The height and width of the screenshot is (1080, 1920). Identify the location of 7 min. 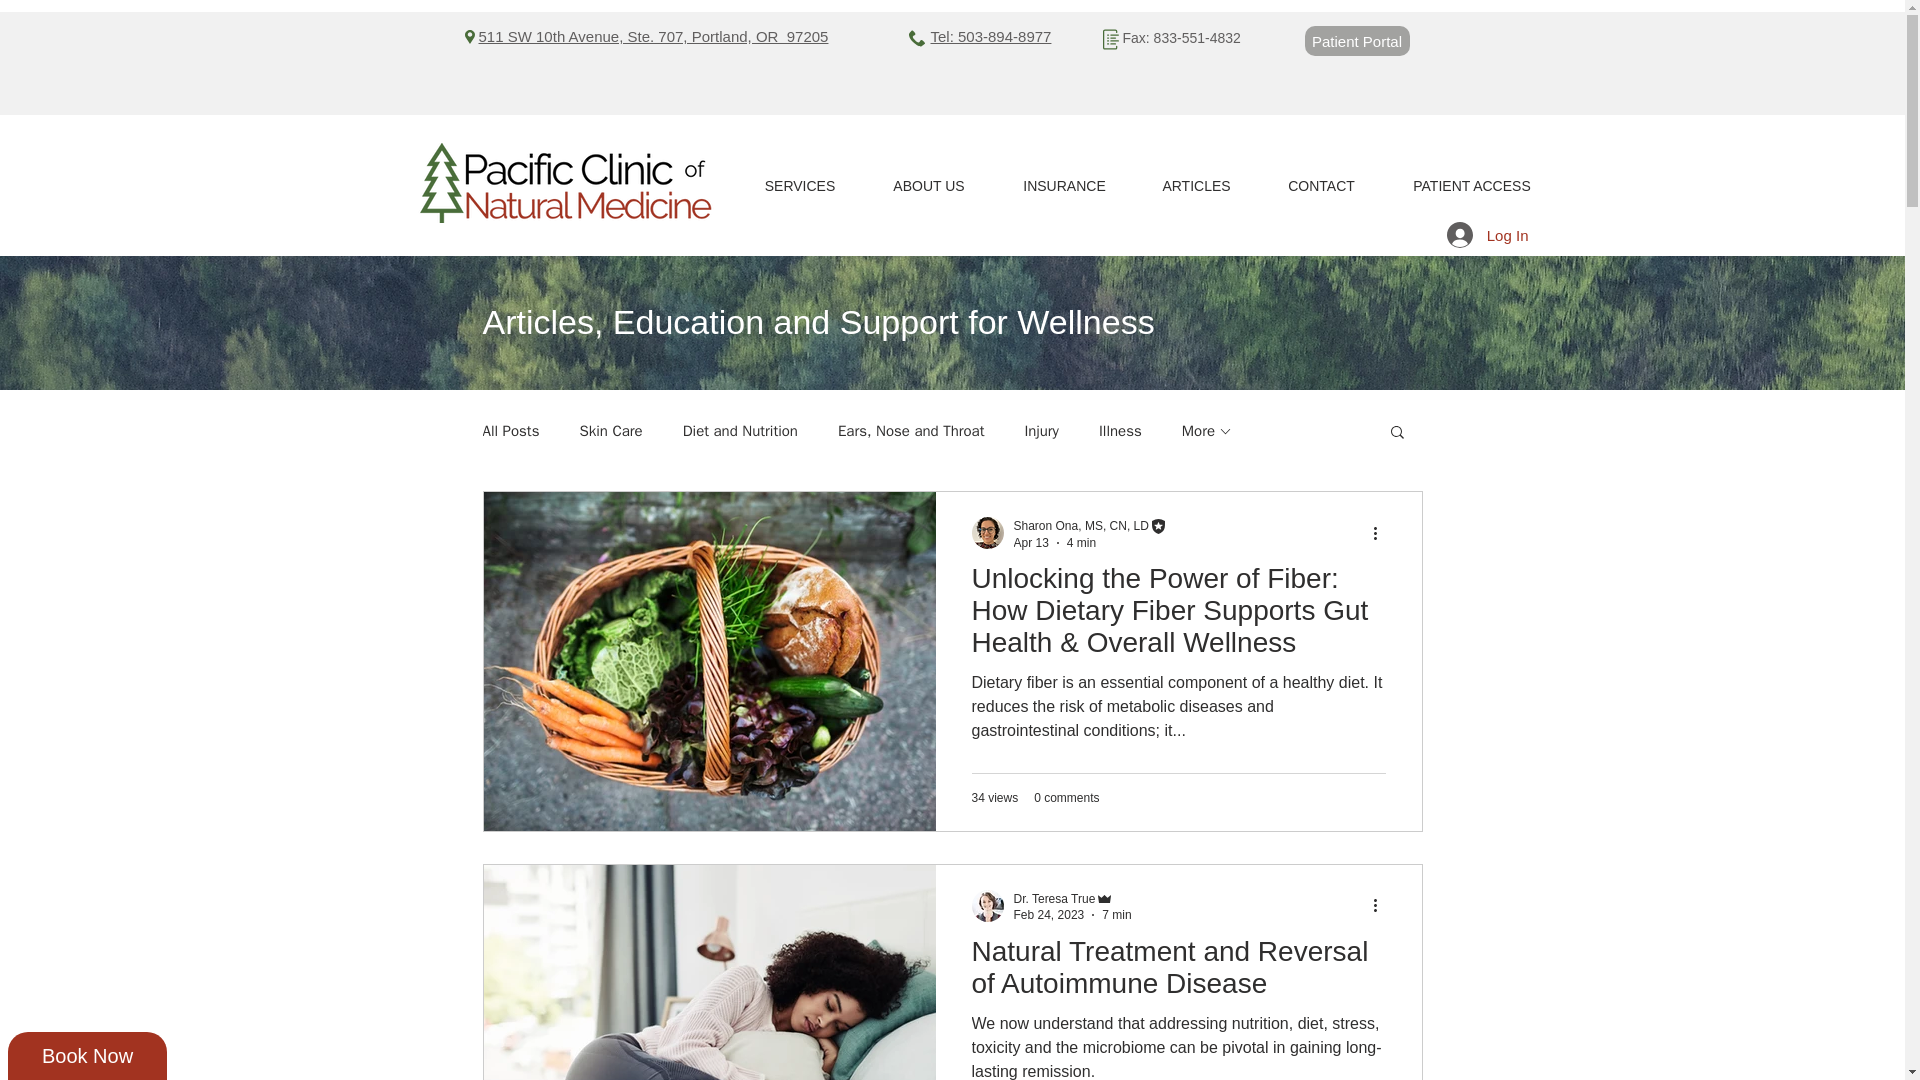
(1116, 915).